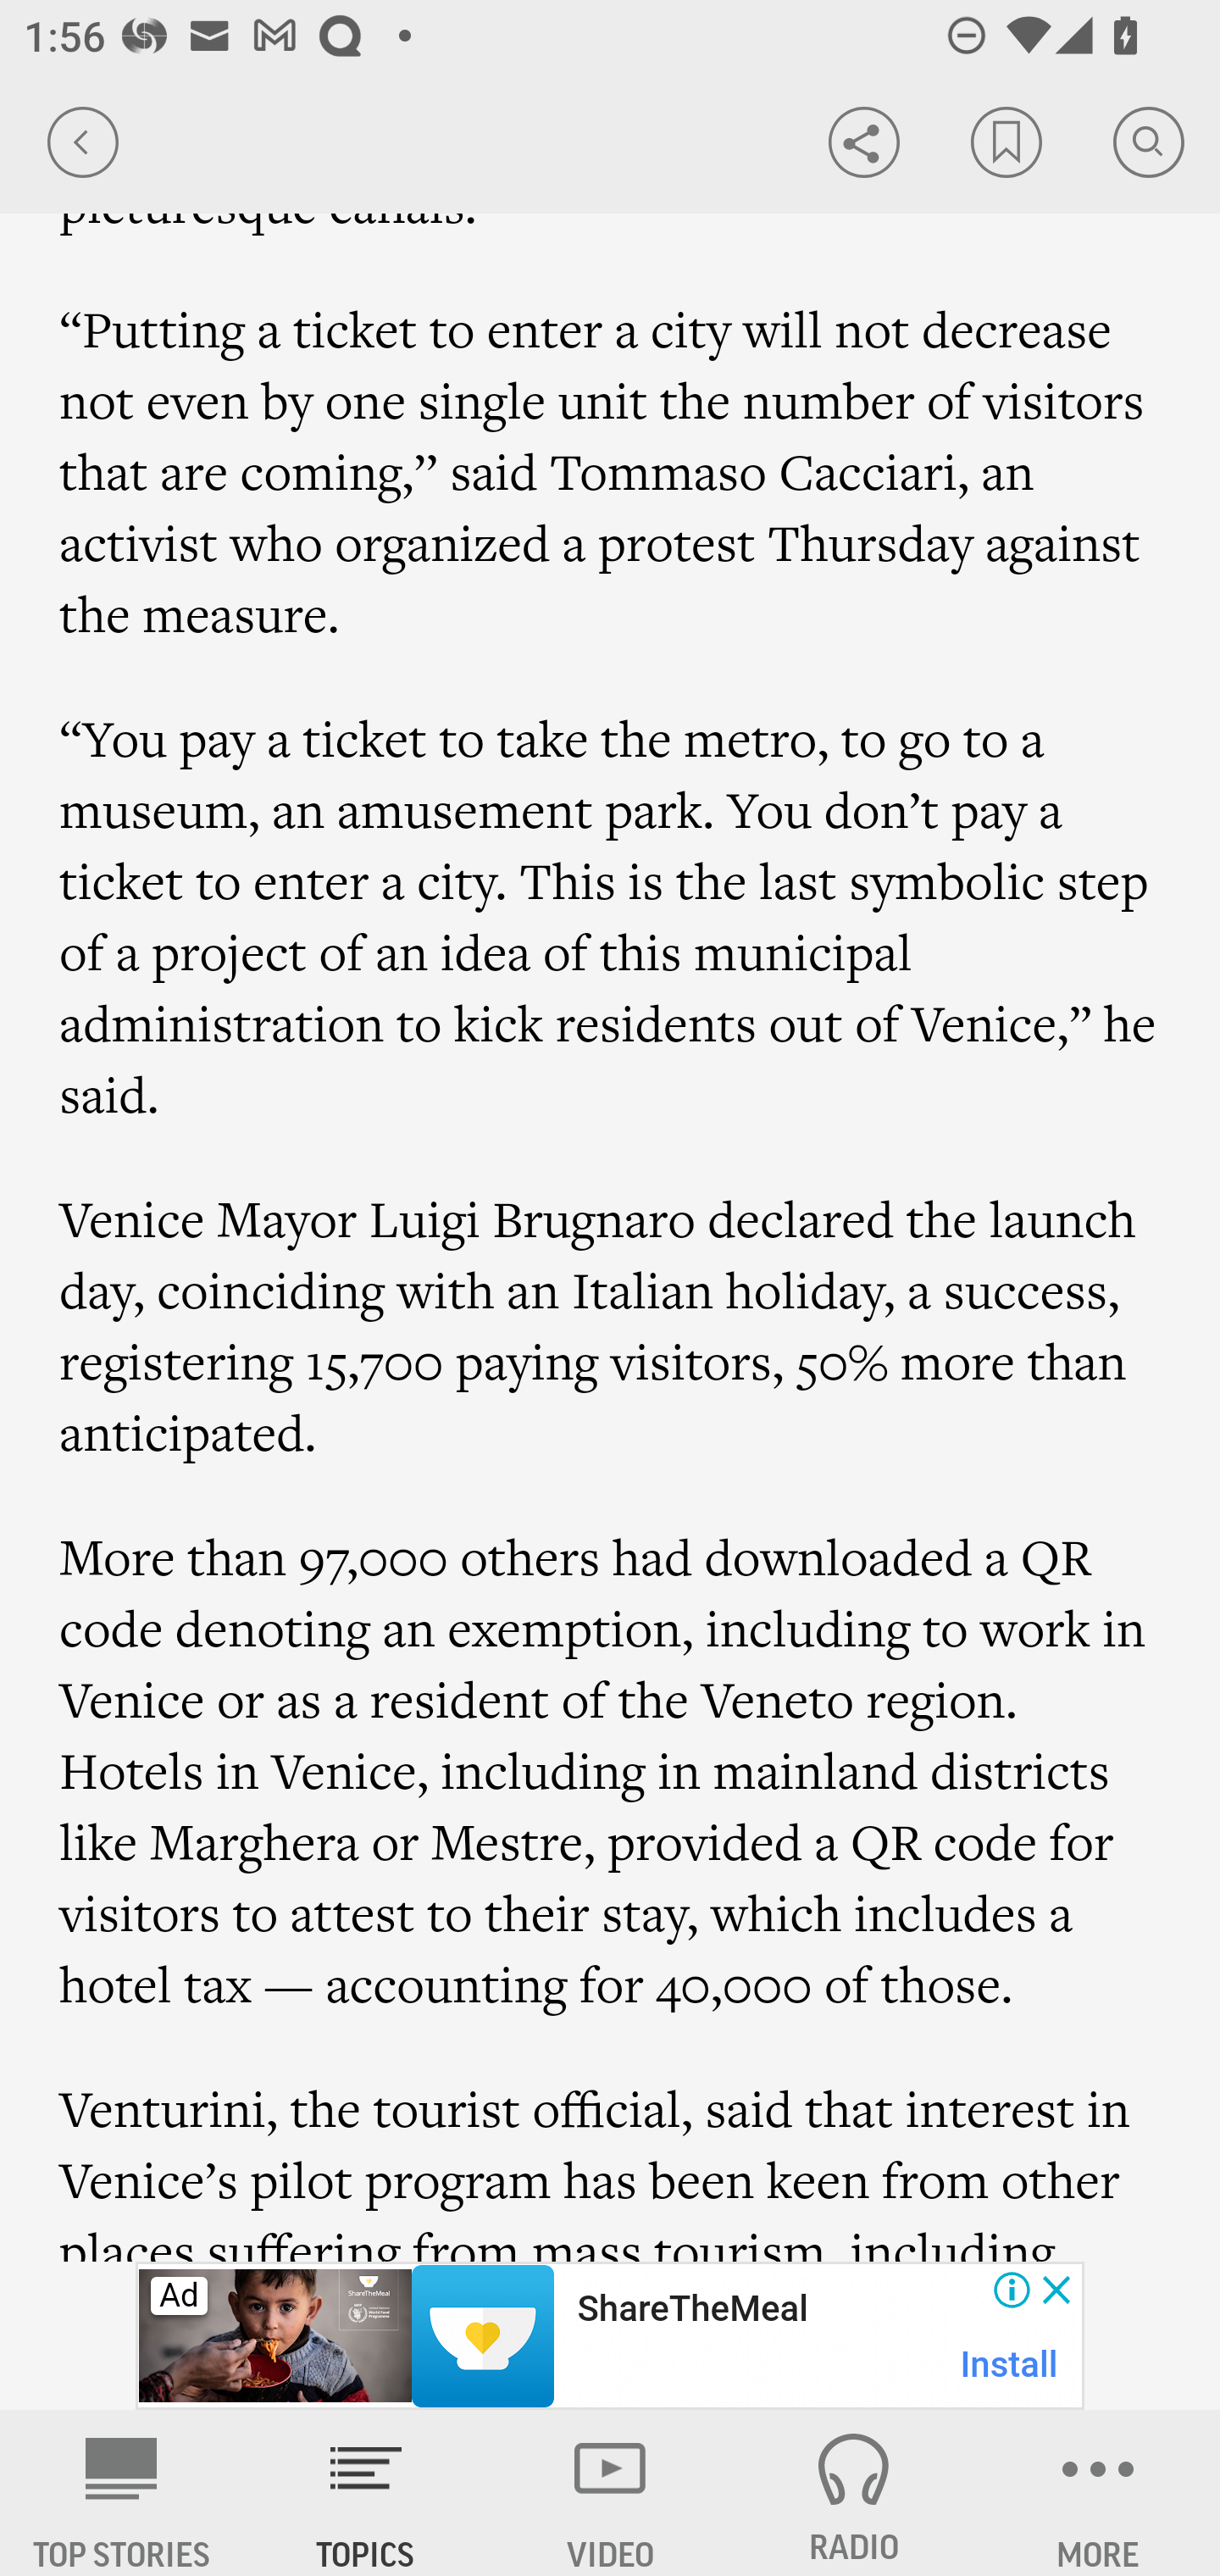 The width and height of the screenshot is (1220, 2576). What do you see at coordinates (854, 2493) in the screenshot?
I see `RADIO` at bounding box center [854, 2493].